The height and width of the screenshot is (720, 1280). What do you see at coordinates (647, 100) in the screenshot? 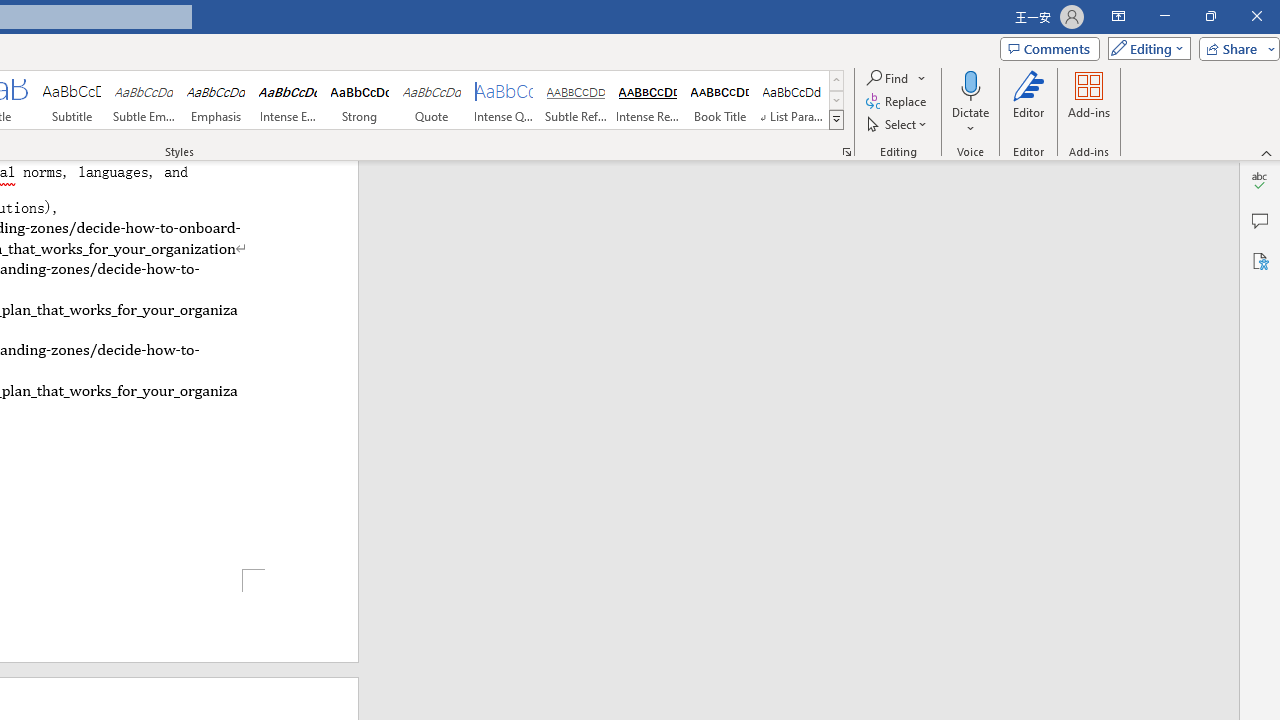
I see `Intense Reference` at bounding box center [647, 100].